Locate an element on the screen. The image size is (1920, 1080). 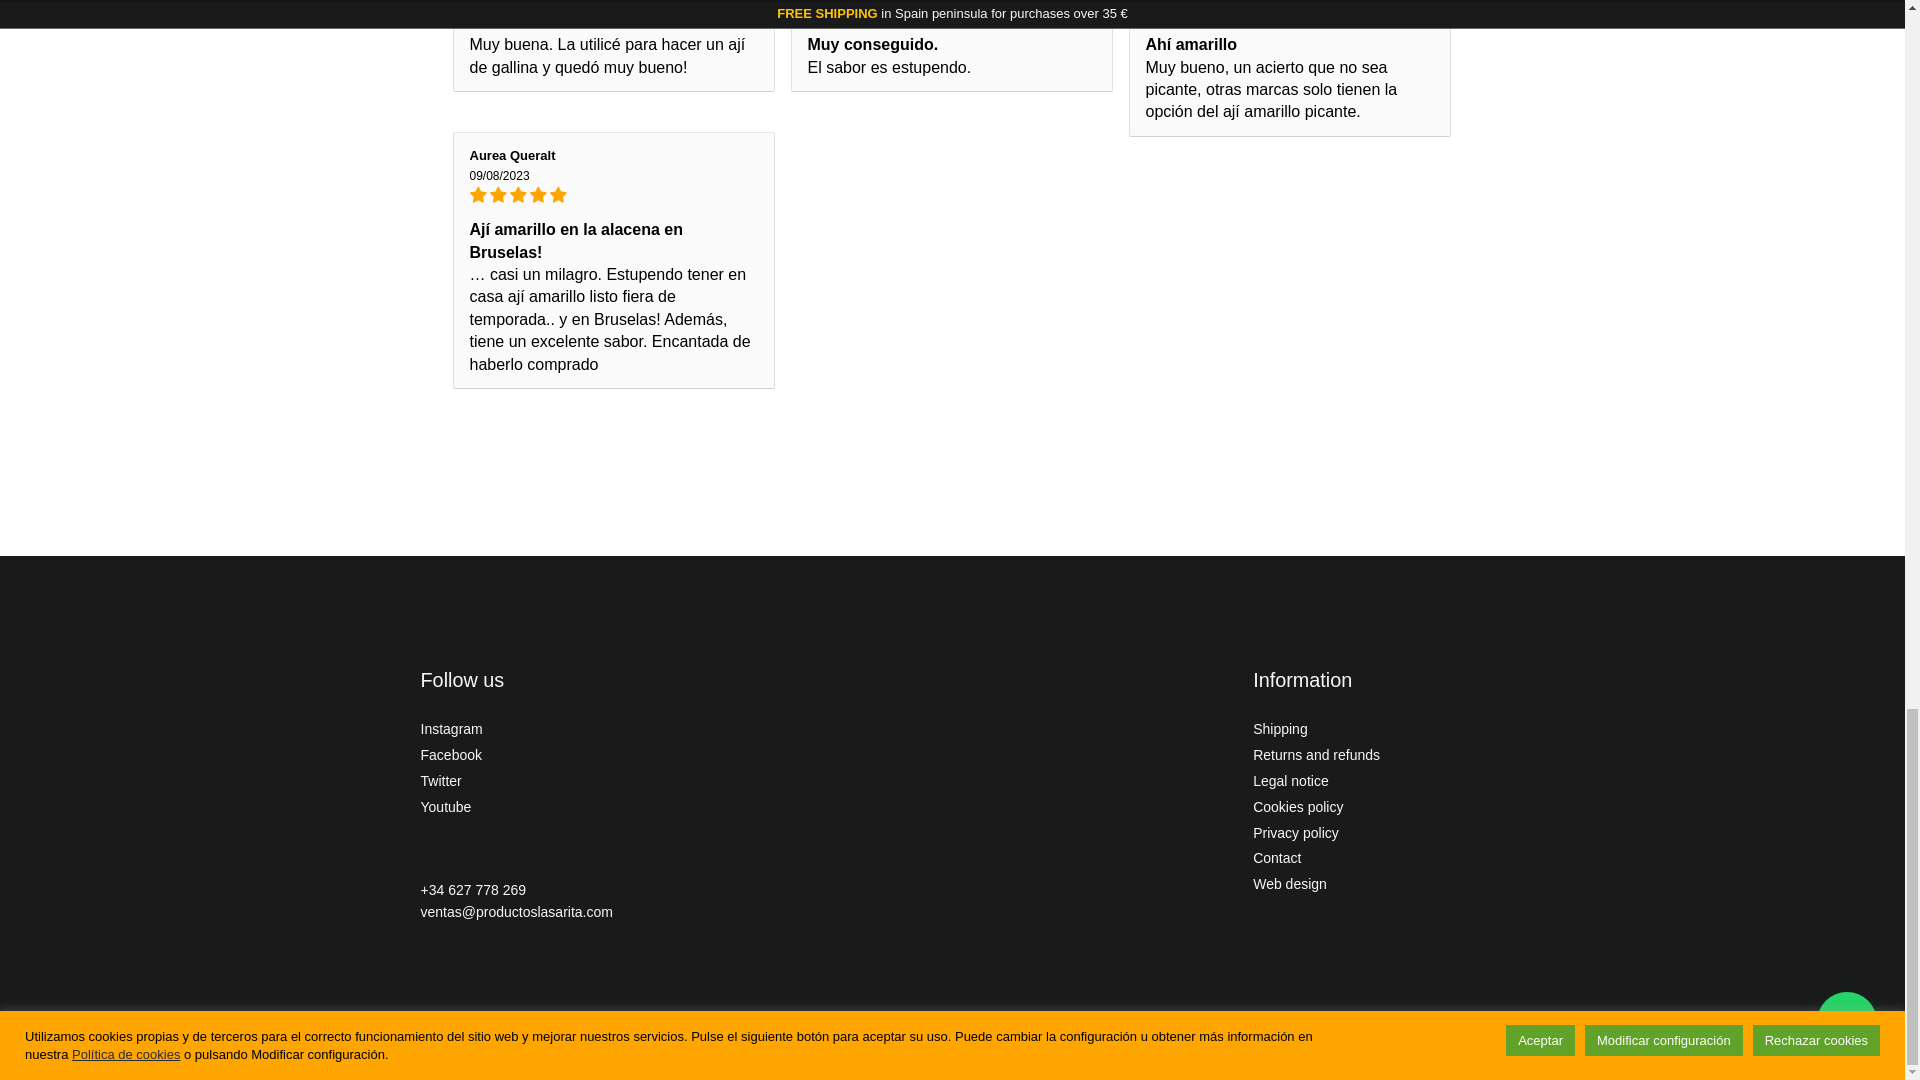
Facebook is located at coordinates (450, 754).